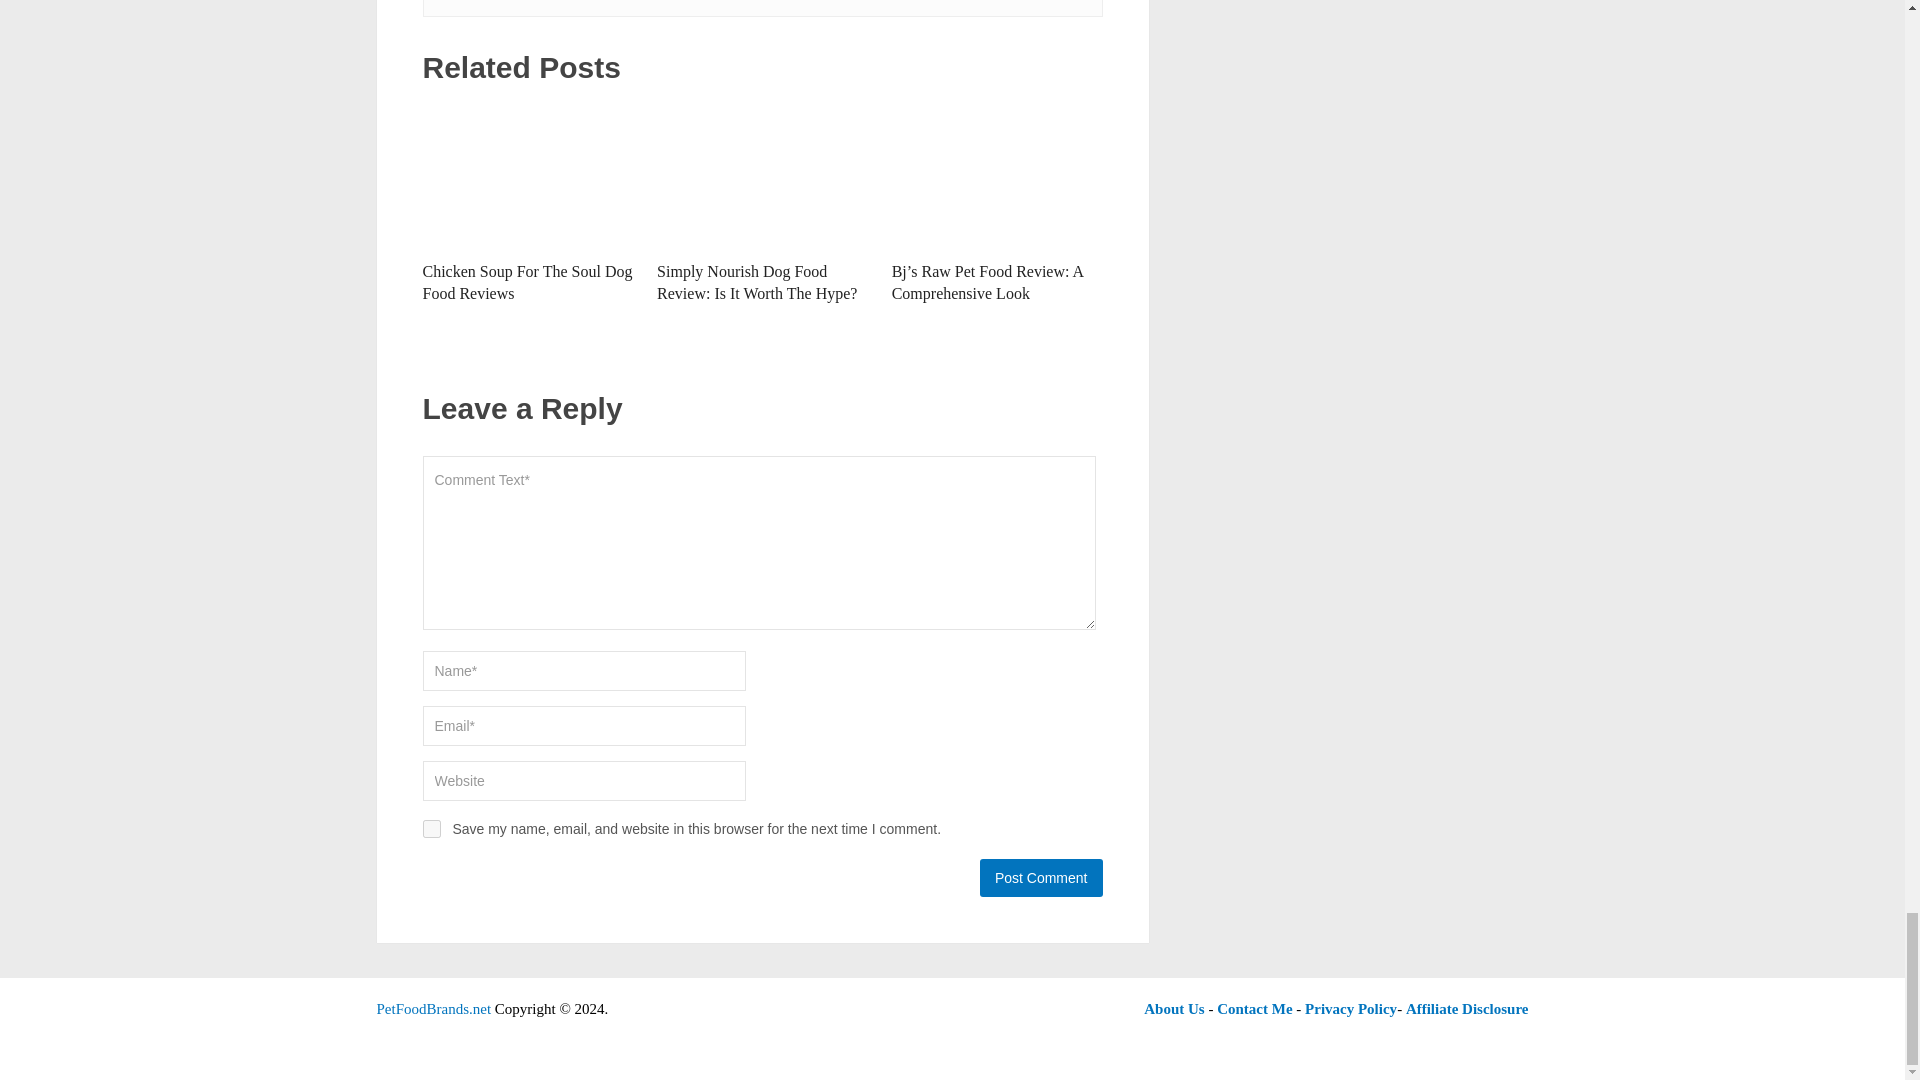 The image size is (1920, 1080). What do you see at coordinates (1174, 1009) in the screenshot?
I see `About Us` at bounding box center [1174, 1009].